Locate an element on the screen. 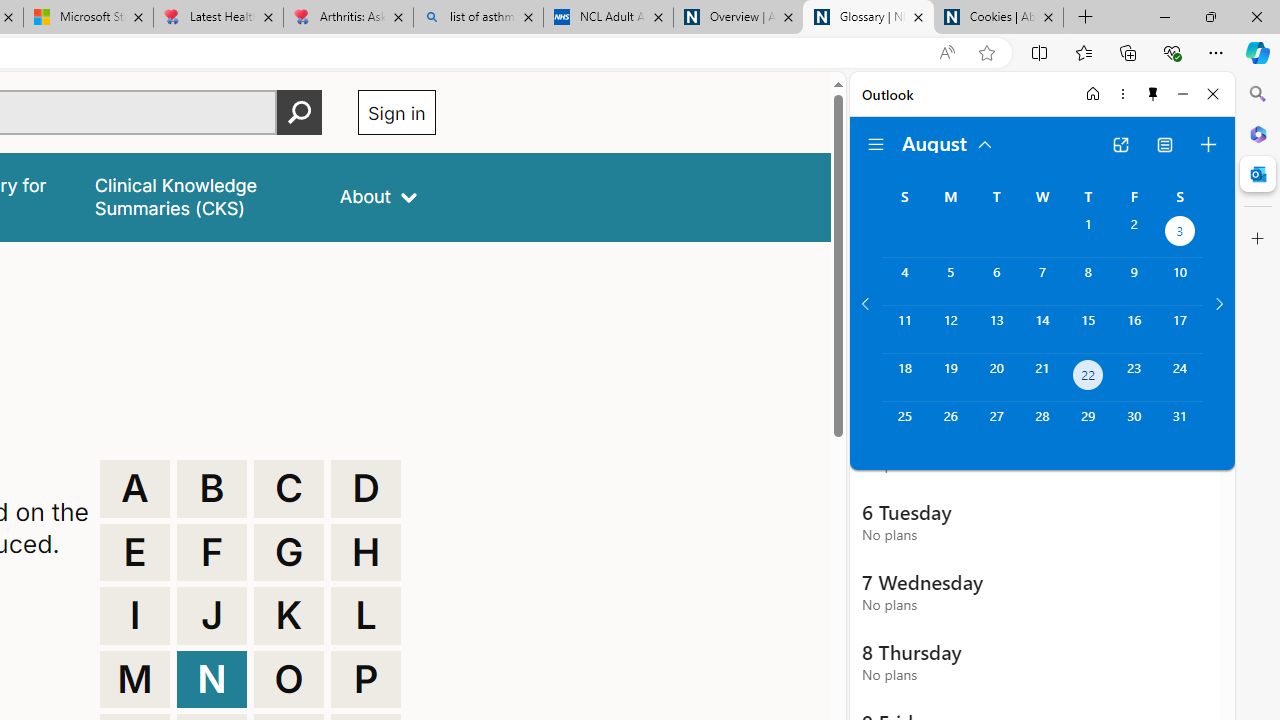 This screenshot has height=720, width=1280. Close is located at coordinates (1213, 94).